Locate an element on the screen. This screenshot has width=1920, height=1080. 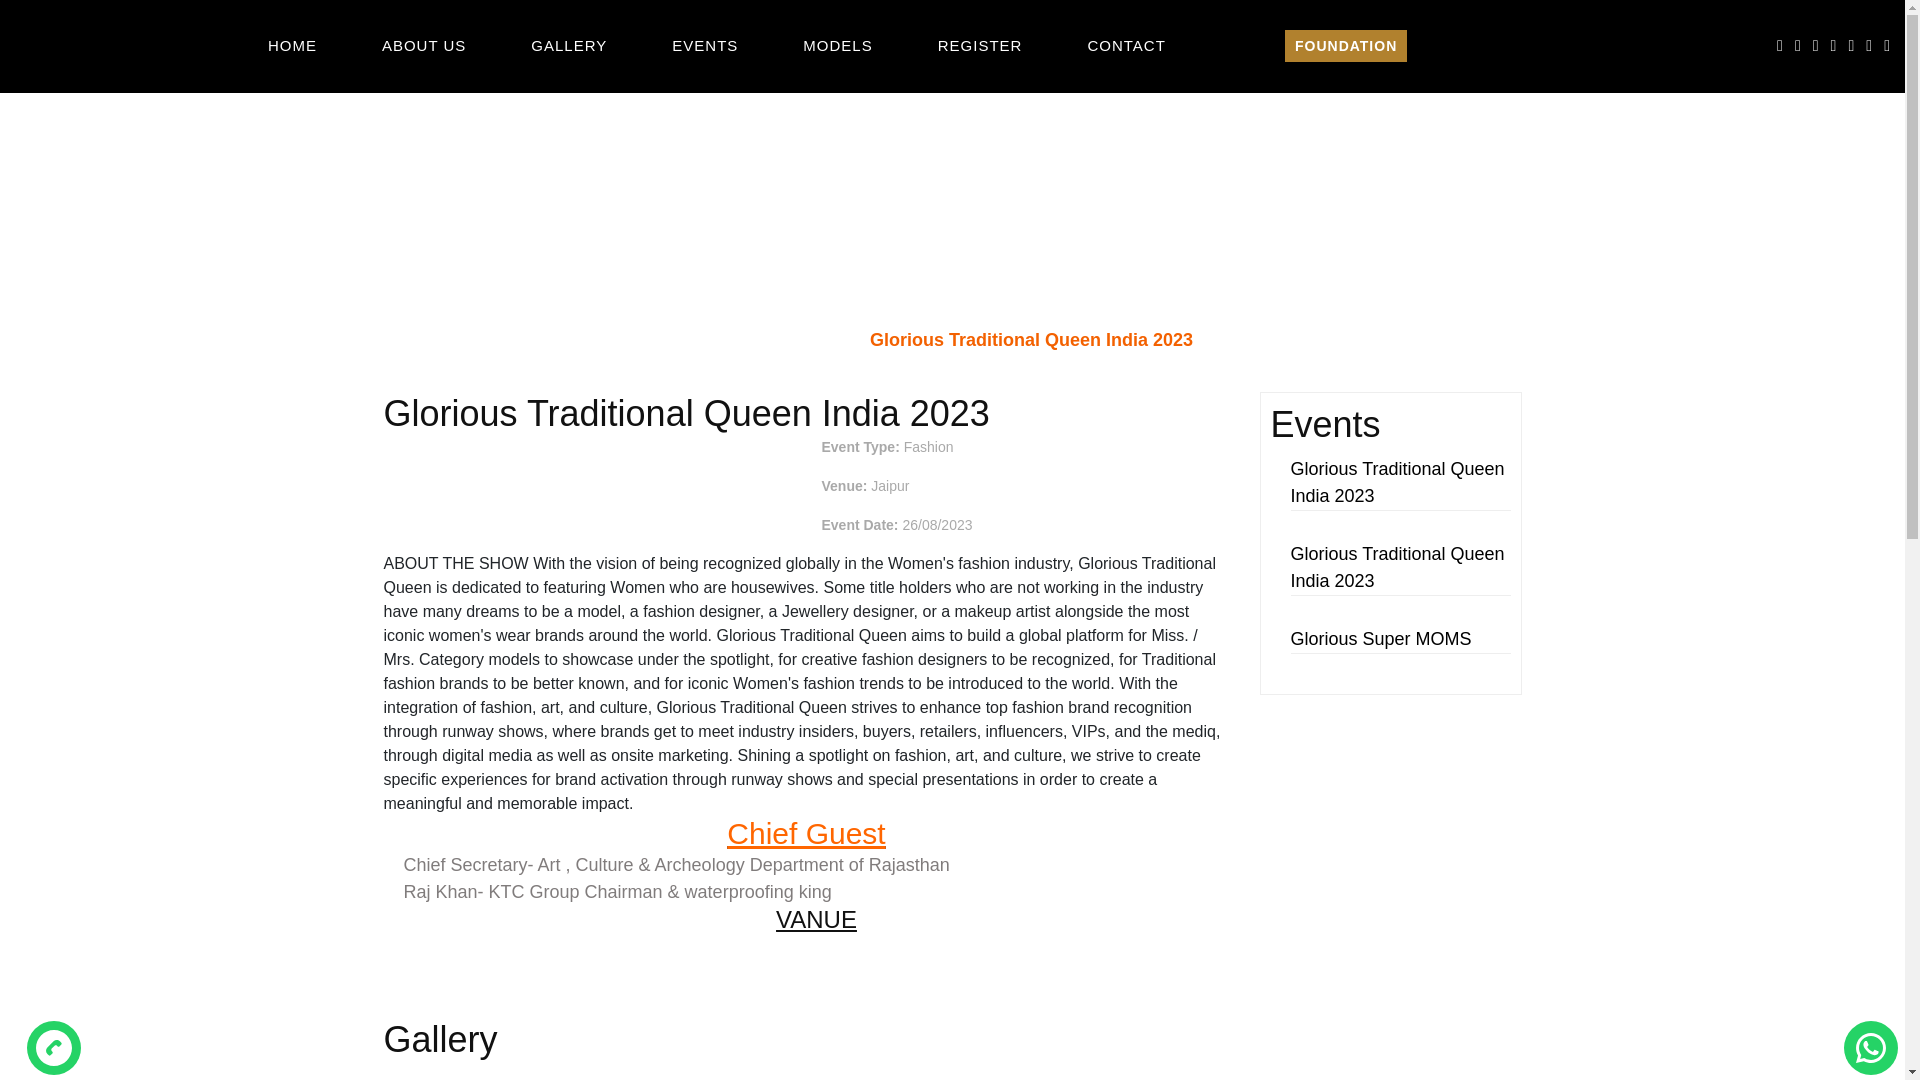
ABOUT US is located at coordinates (424, 46).